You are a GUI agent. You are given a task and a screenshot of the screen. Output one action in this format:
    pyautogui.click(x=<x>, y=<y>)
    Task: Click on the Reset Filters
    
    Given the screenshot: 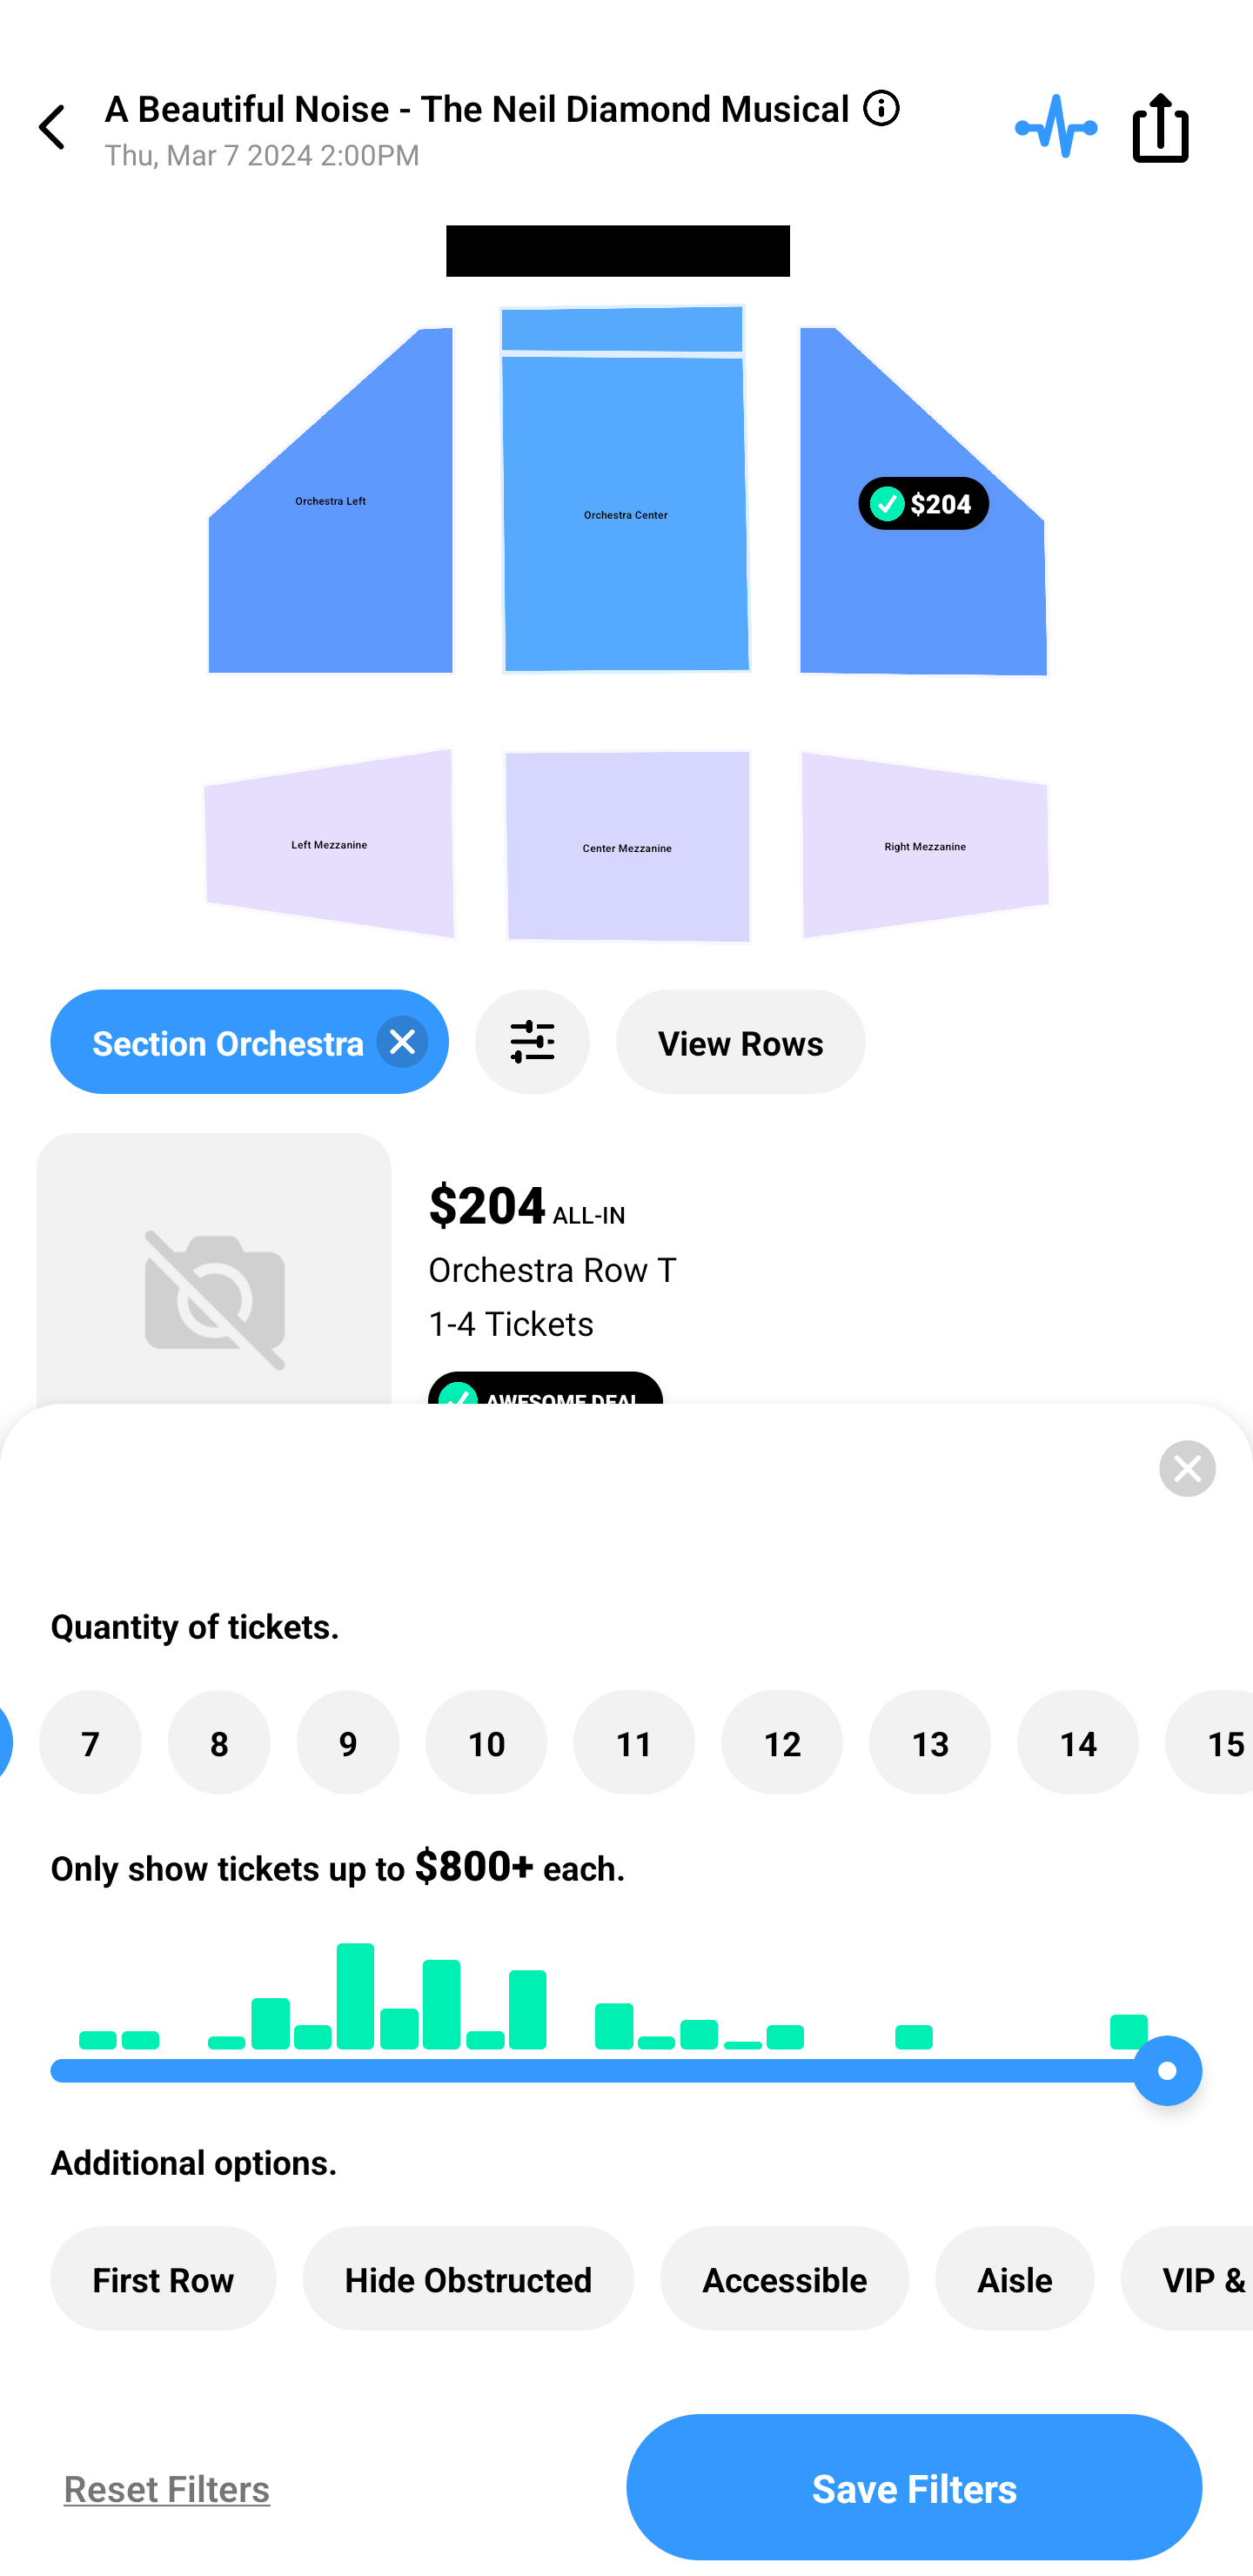 What is the action you would take?
    pyautogui.click(x=160, y=2487)
    